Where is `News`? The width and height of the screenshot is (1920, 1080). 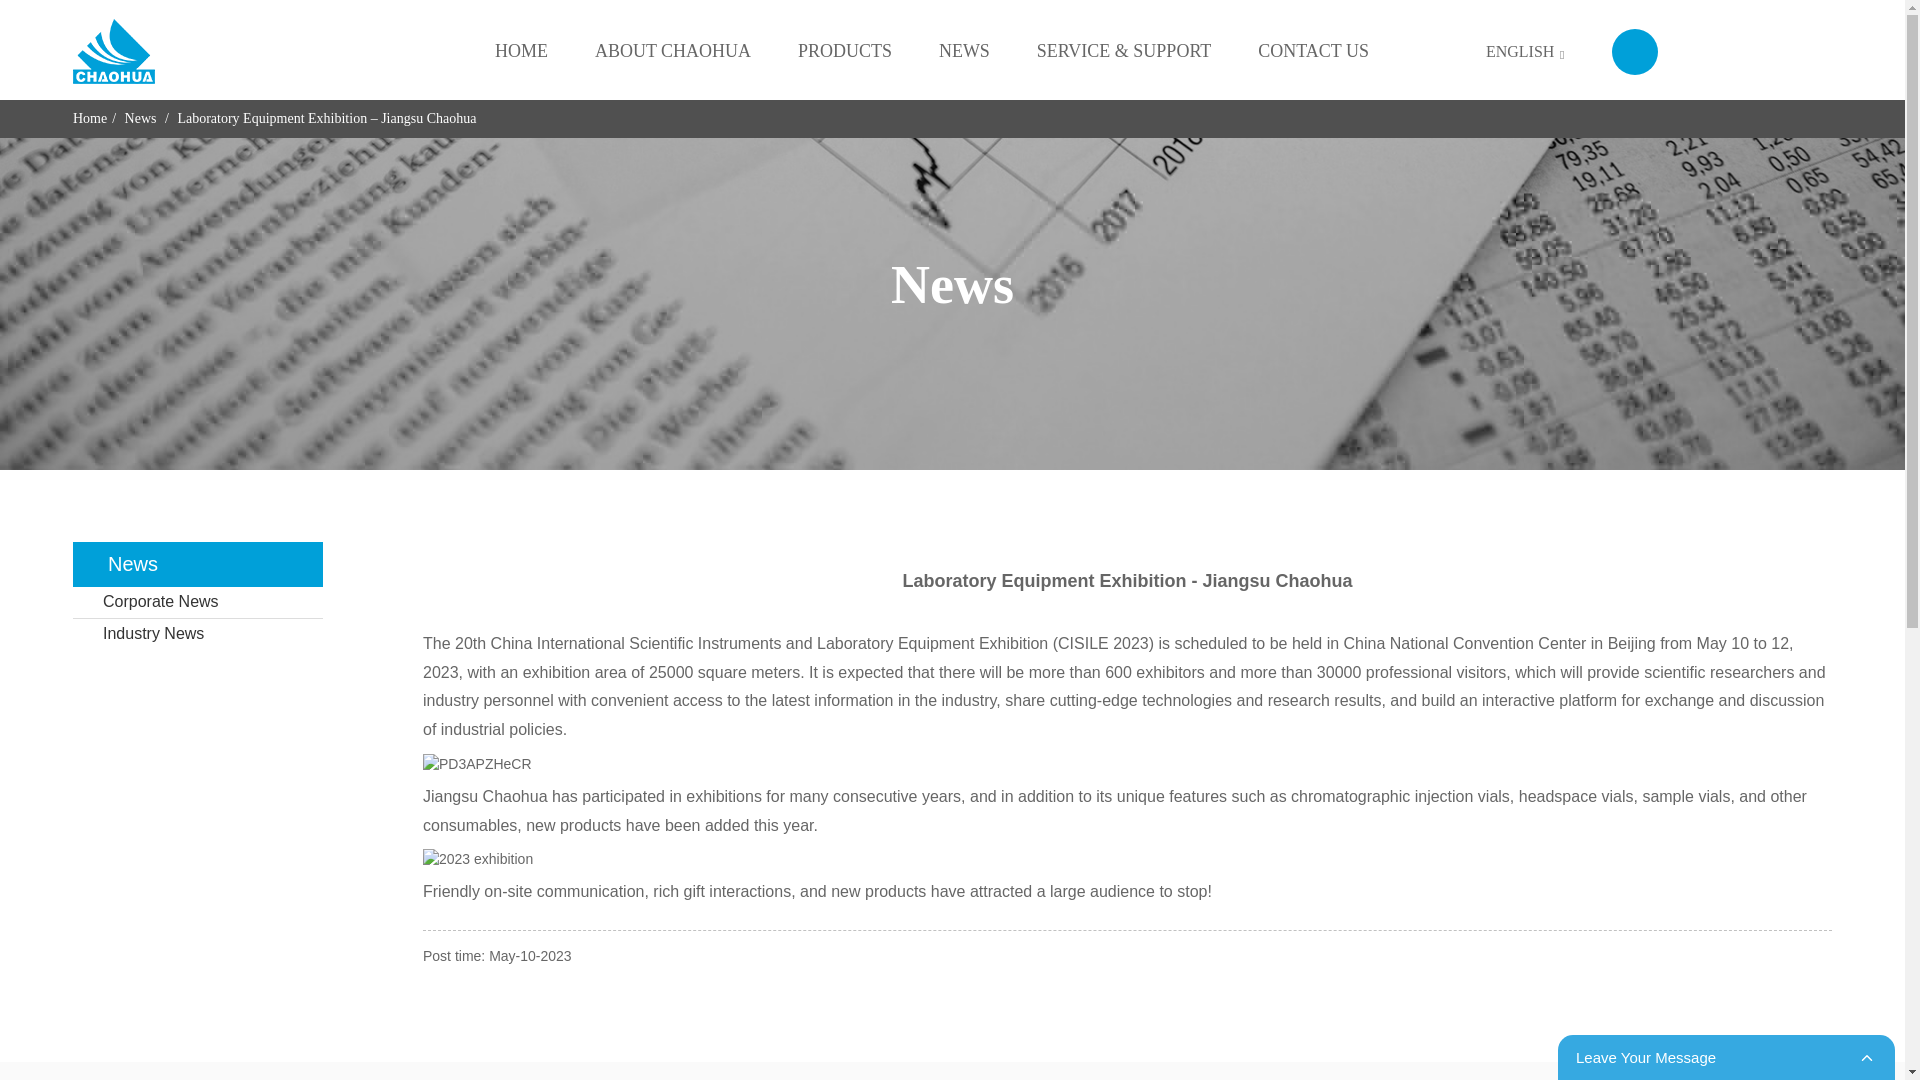
News is located at coordinates (140, 118).